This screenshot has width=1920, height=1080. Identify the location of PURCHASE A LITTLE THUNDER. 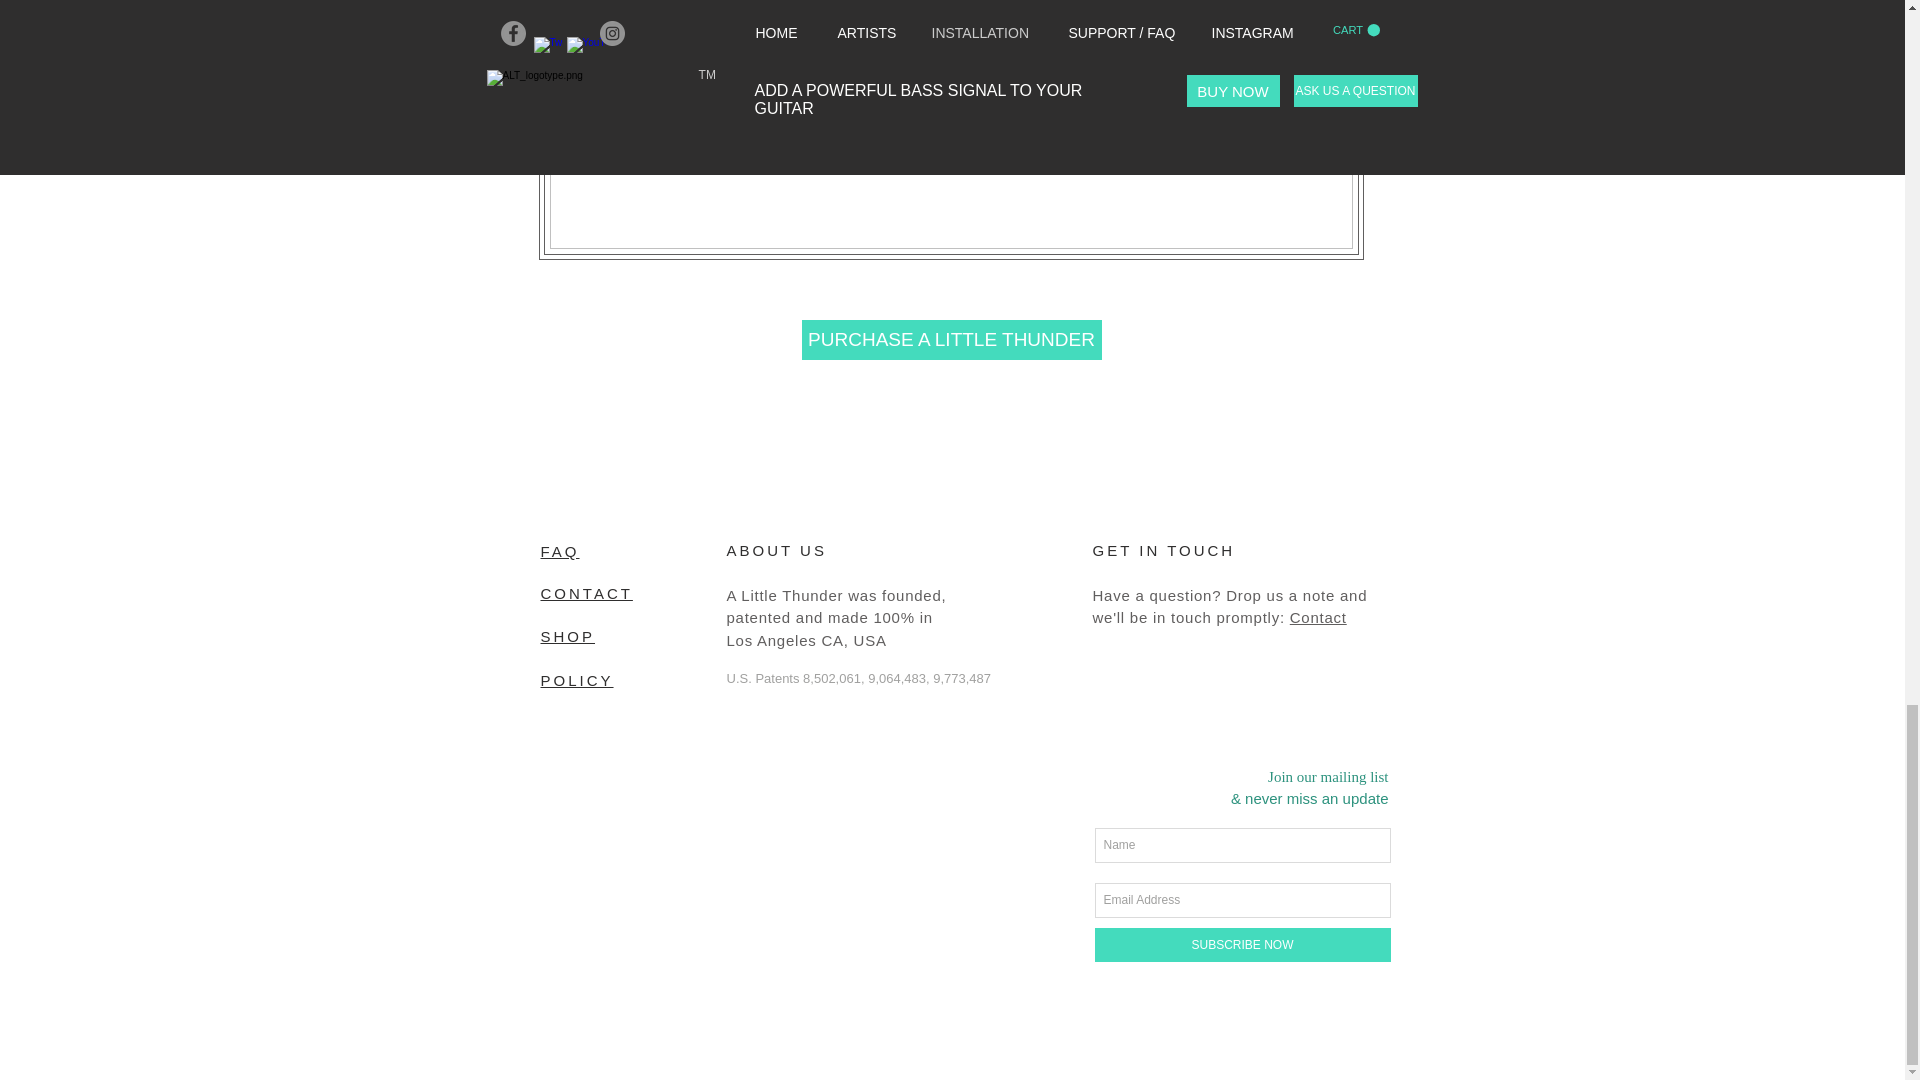
(952, 339).